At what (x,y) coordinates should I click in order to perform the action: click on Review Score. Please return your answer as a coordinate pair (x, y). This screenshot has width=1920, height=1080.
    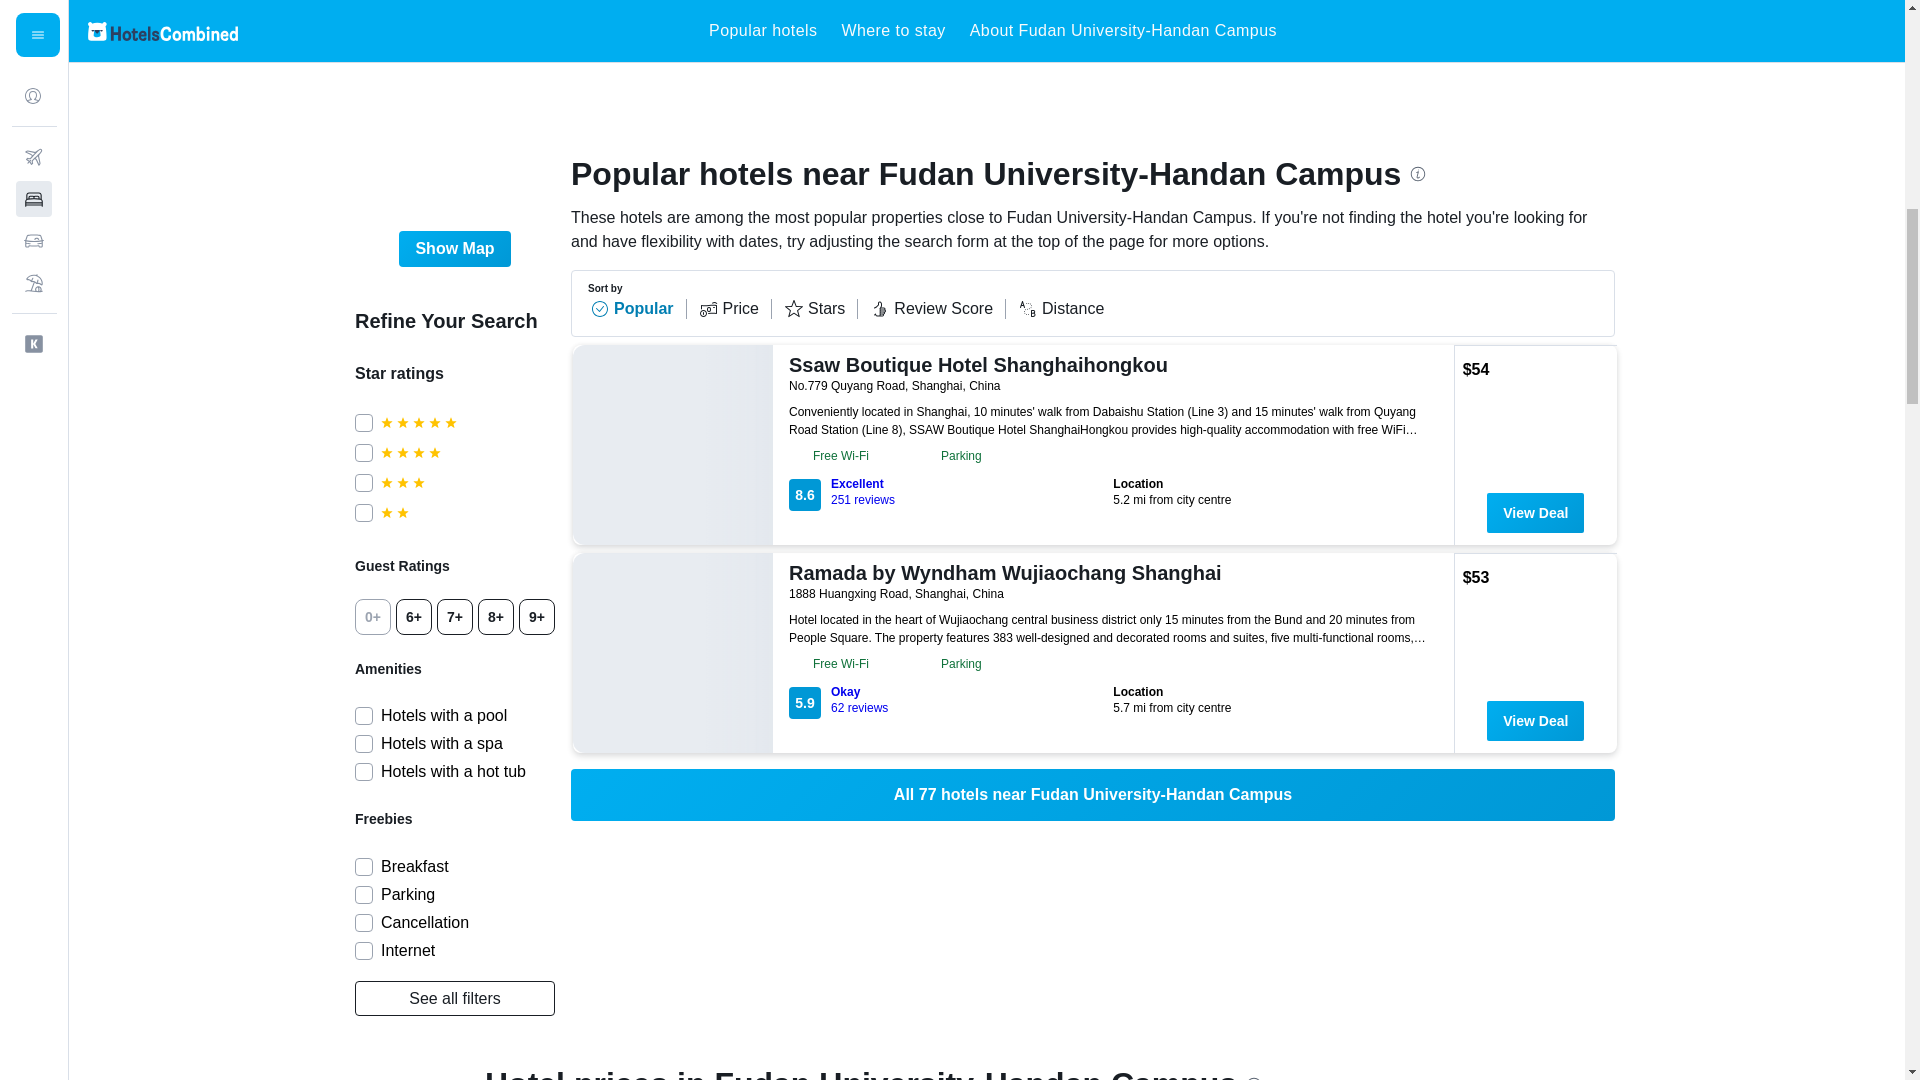
    Looking at the image, I should click on (938, 308).